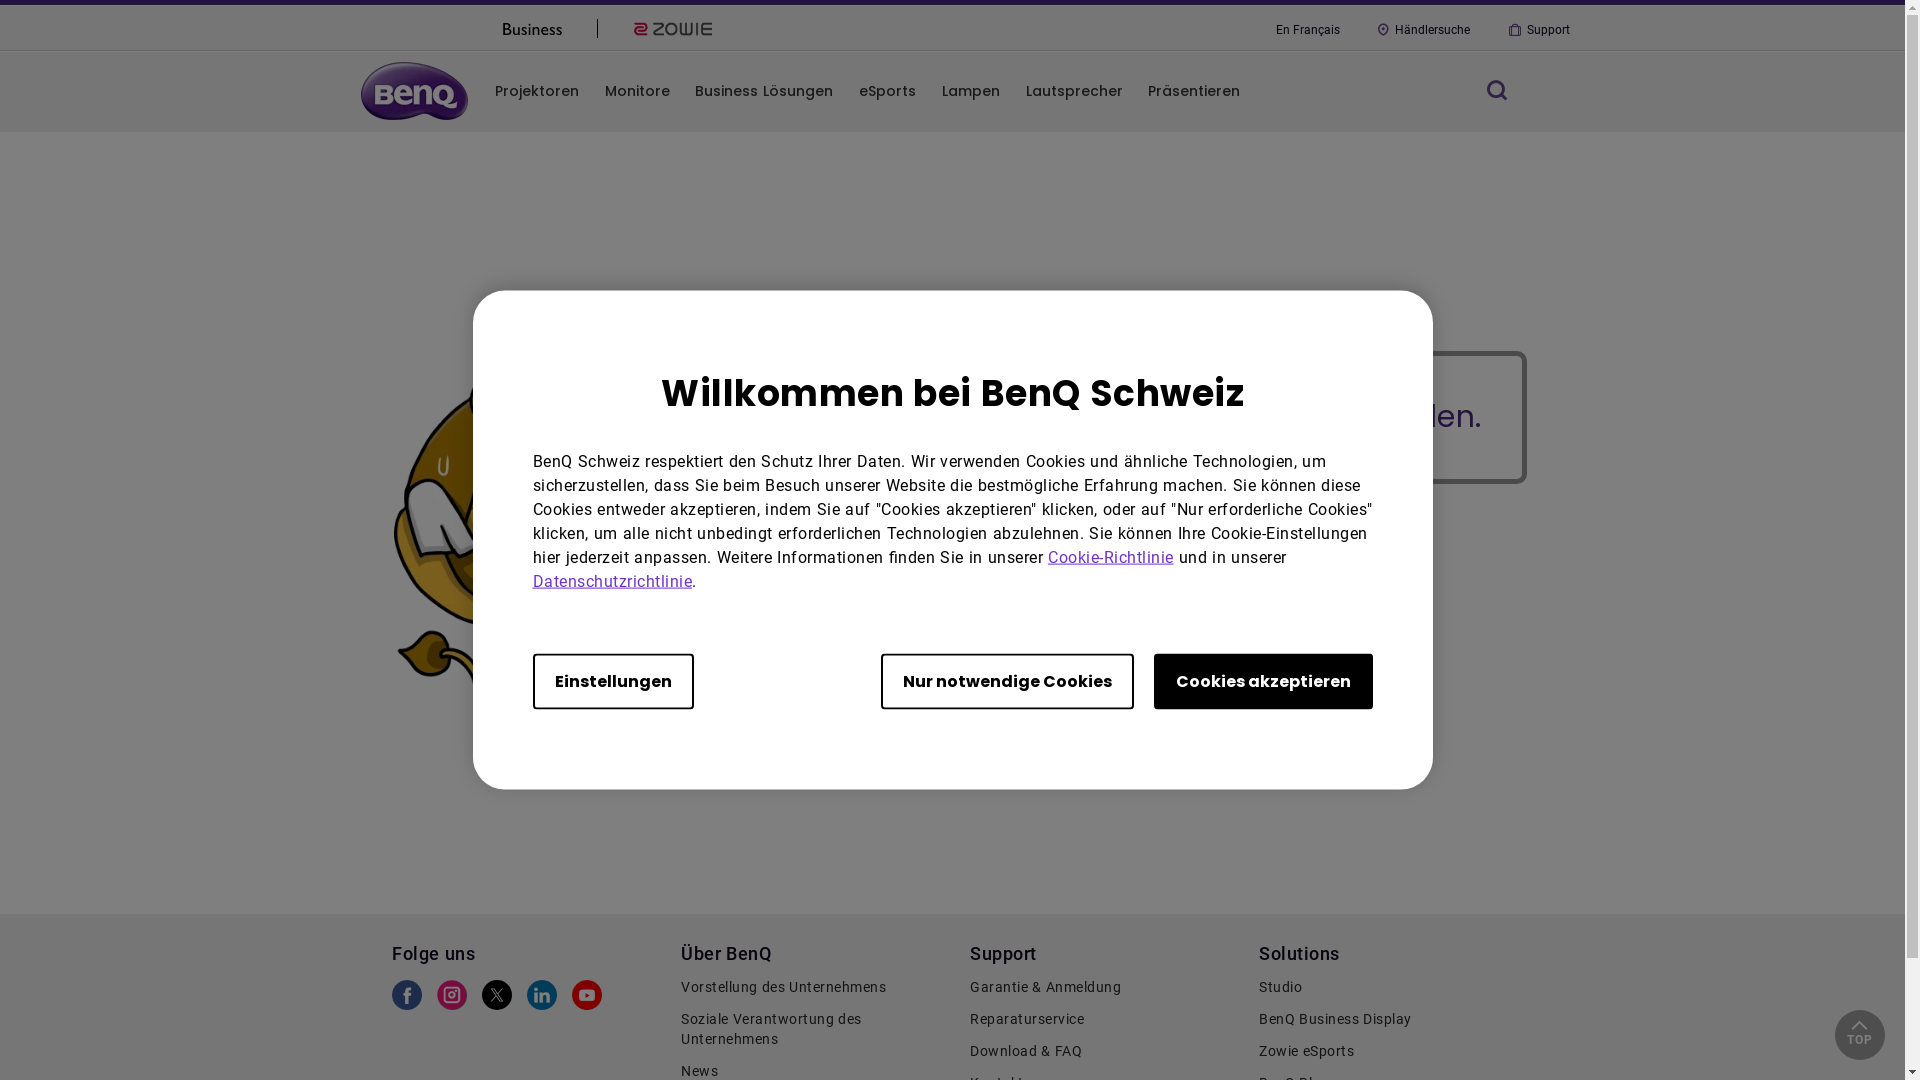 The image size is (1920, 1080). Describe the element at coordinates (816, 1030) in the screenshot. I see `Soziale Verantwortung des Unternehmens` at that location.